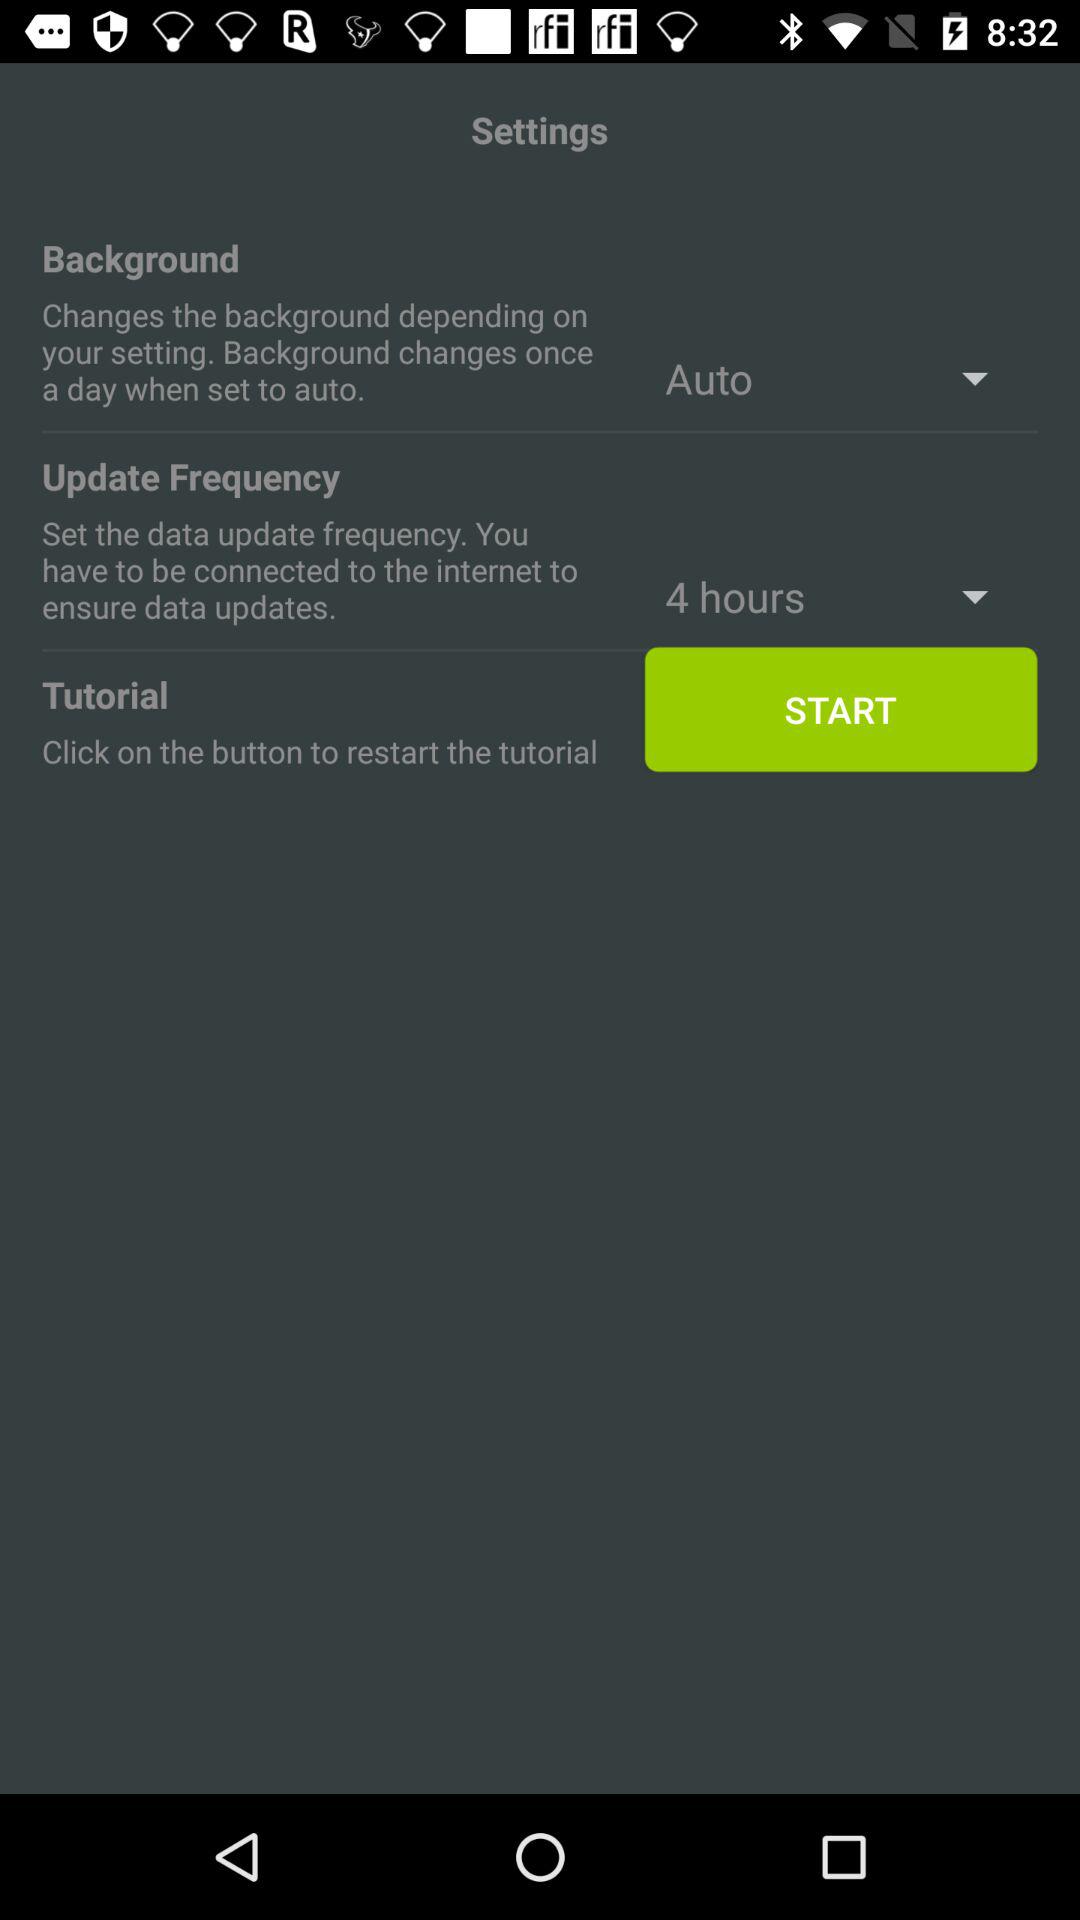 The height and width of the screenshot is (1920, 1080). I want to click on select the text above start, so click(840, 596).